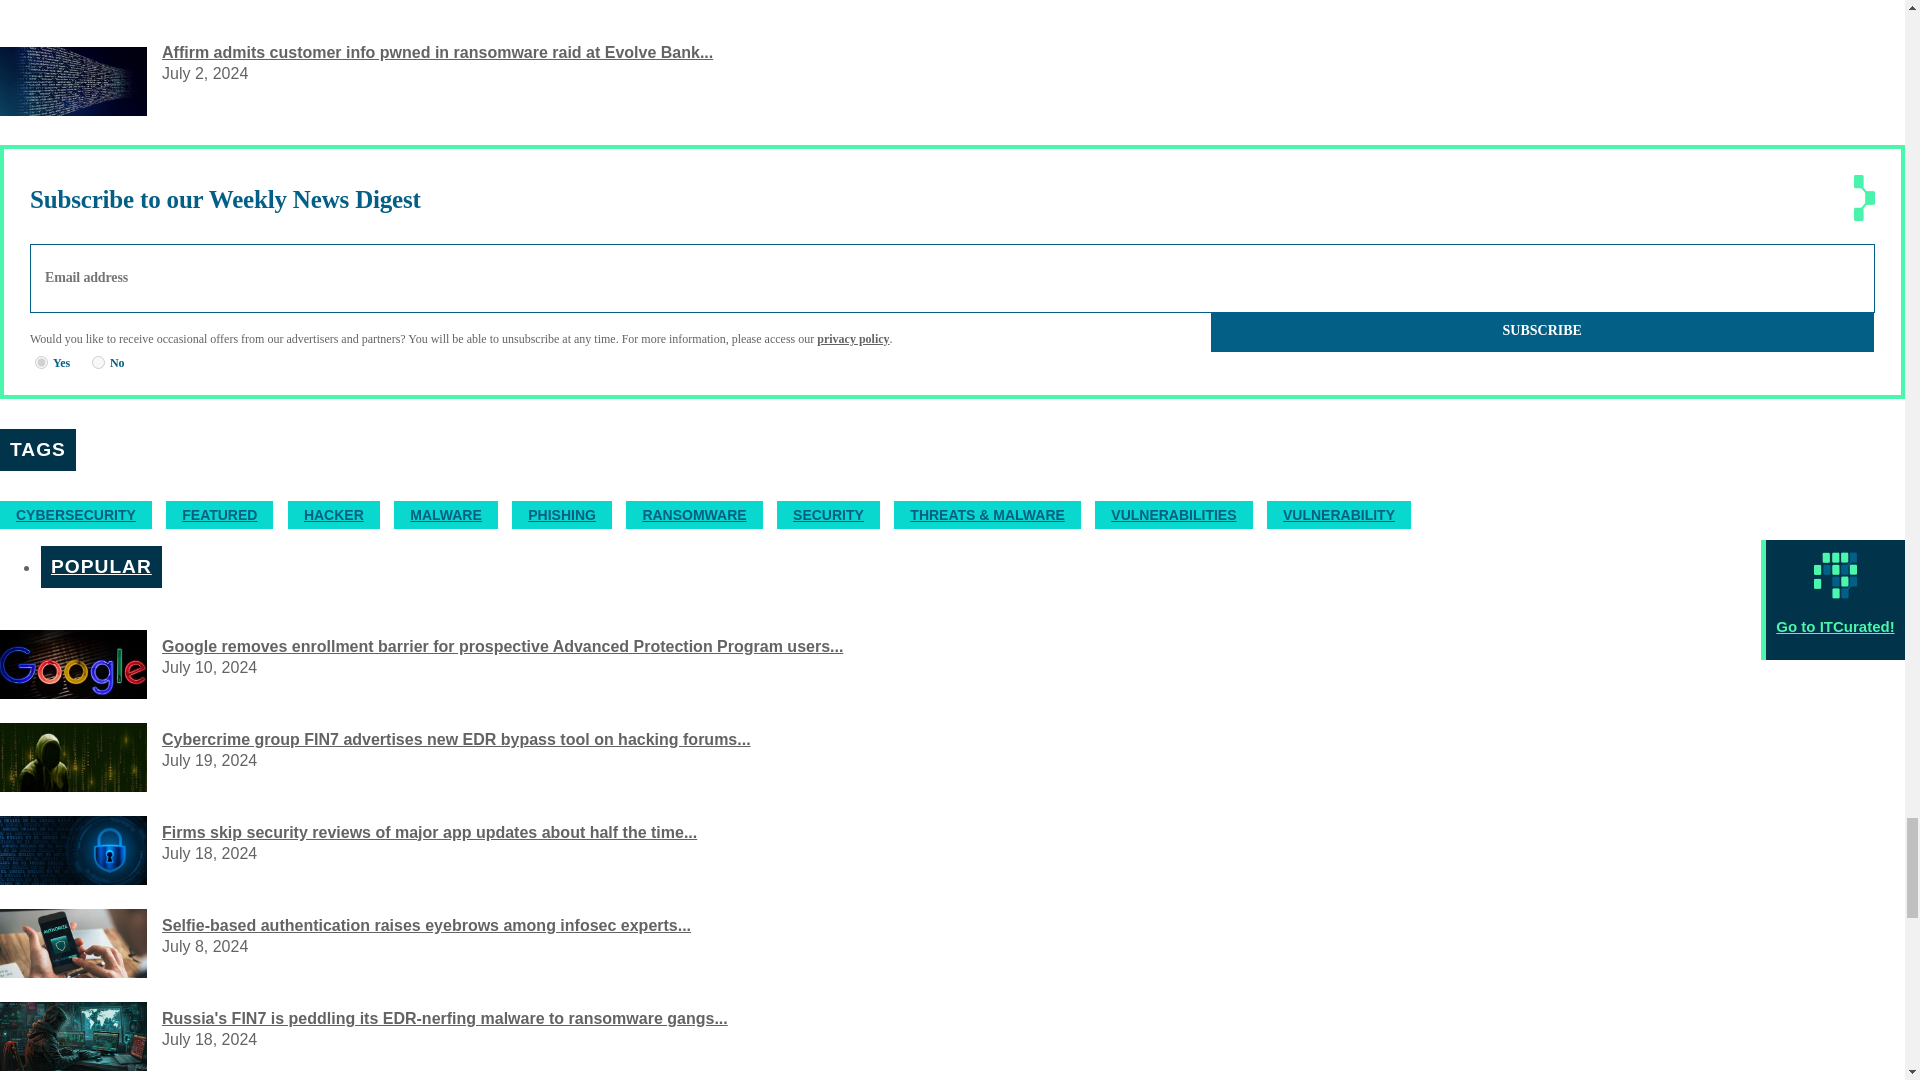 The width and height of the screenshot is (1920, 1080). What do you see at coordinates (41, 362) in the screenshot?
I see `TRUE` at bounding box center [41, 362].